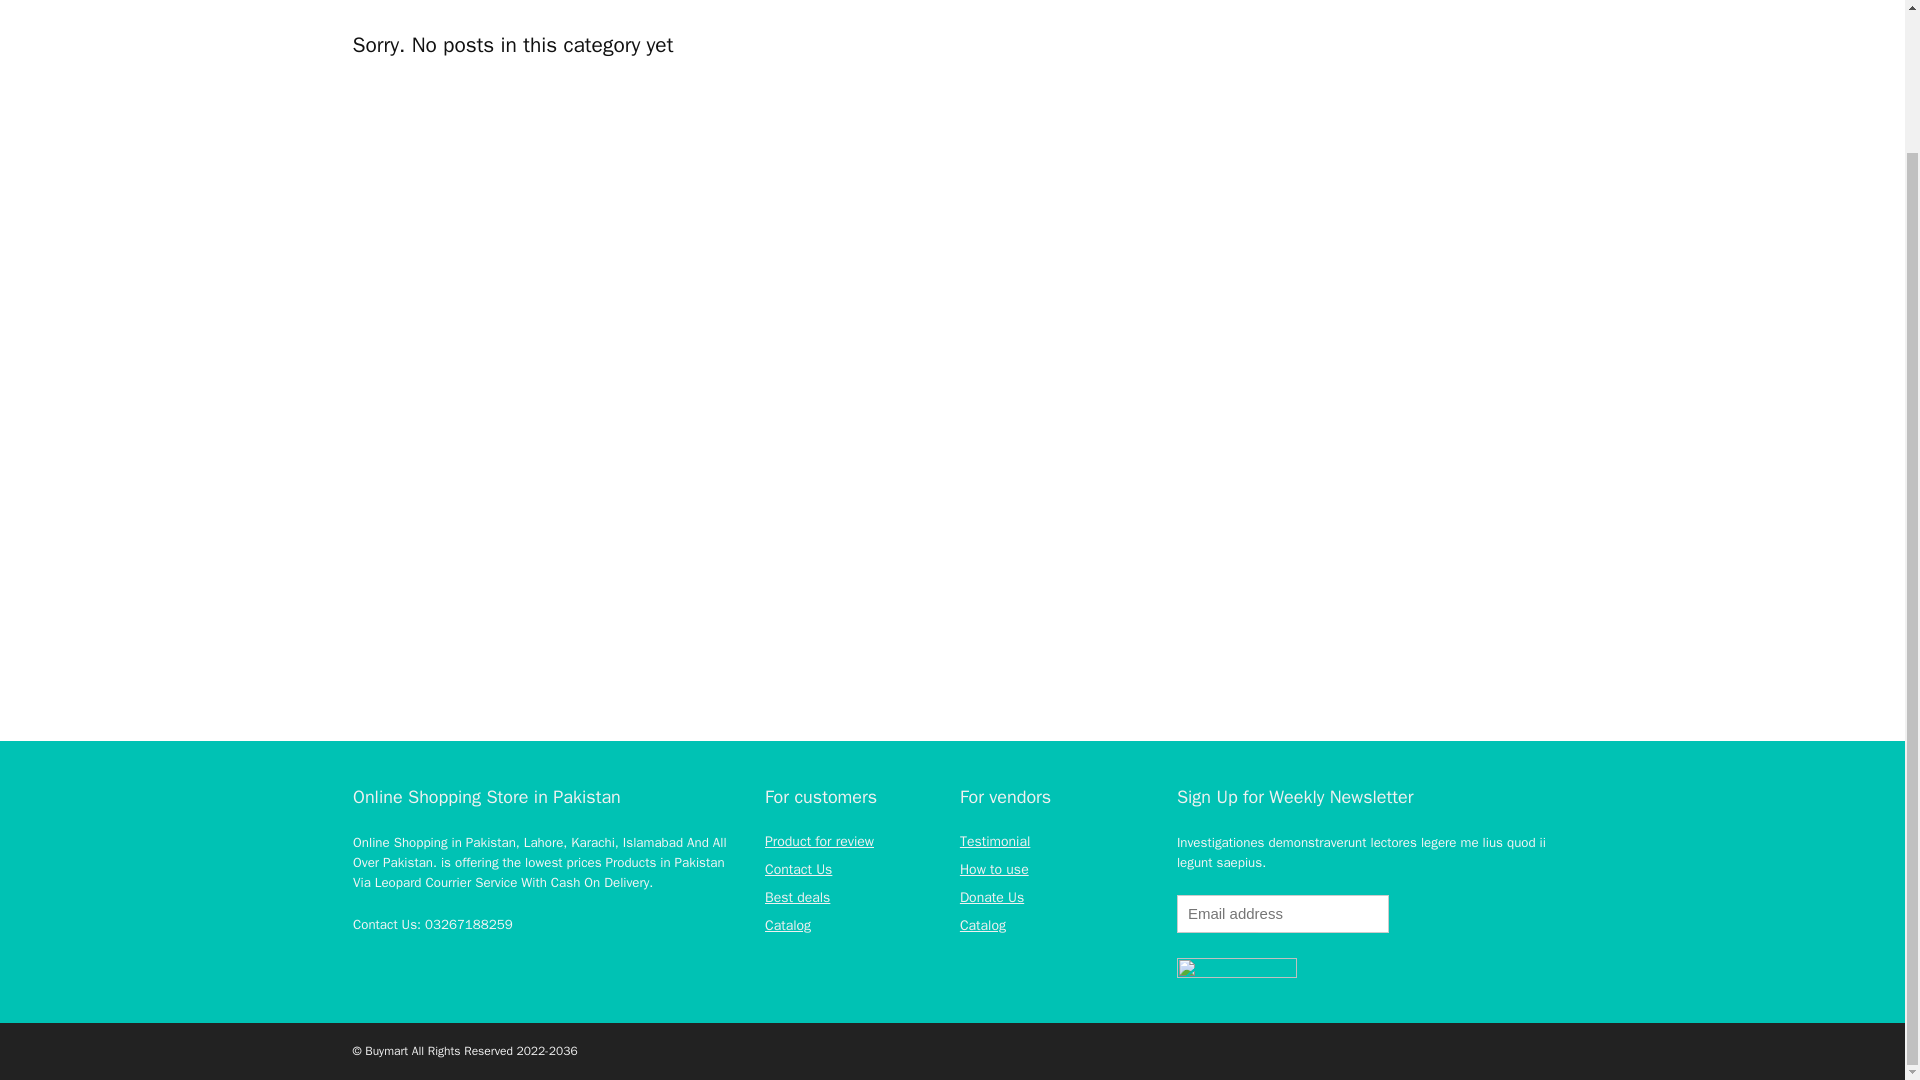 Image resolution: width=1920 pixels, height=1080 pixels. I want to click on Catalog, so click(787, 925).